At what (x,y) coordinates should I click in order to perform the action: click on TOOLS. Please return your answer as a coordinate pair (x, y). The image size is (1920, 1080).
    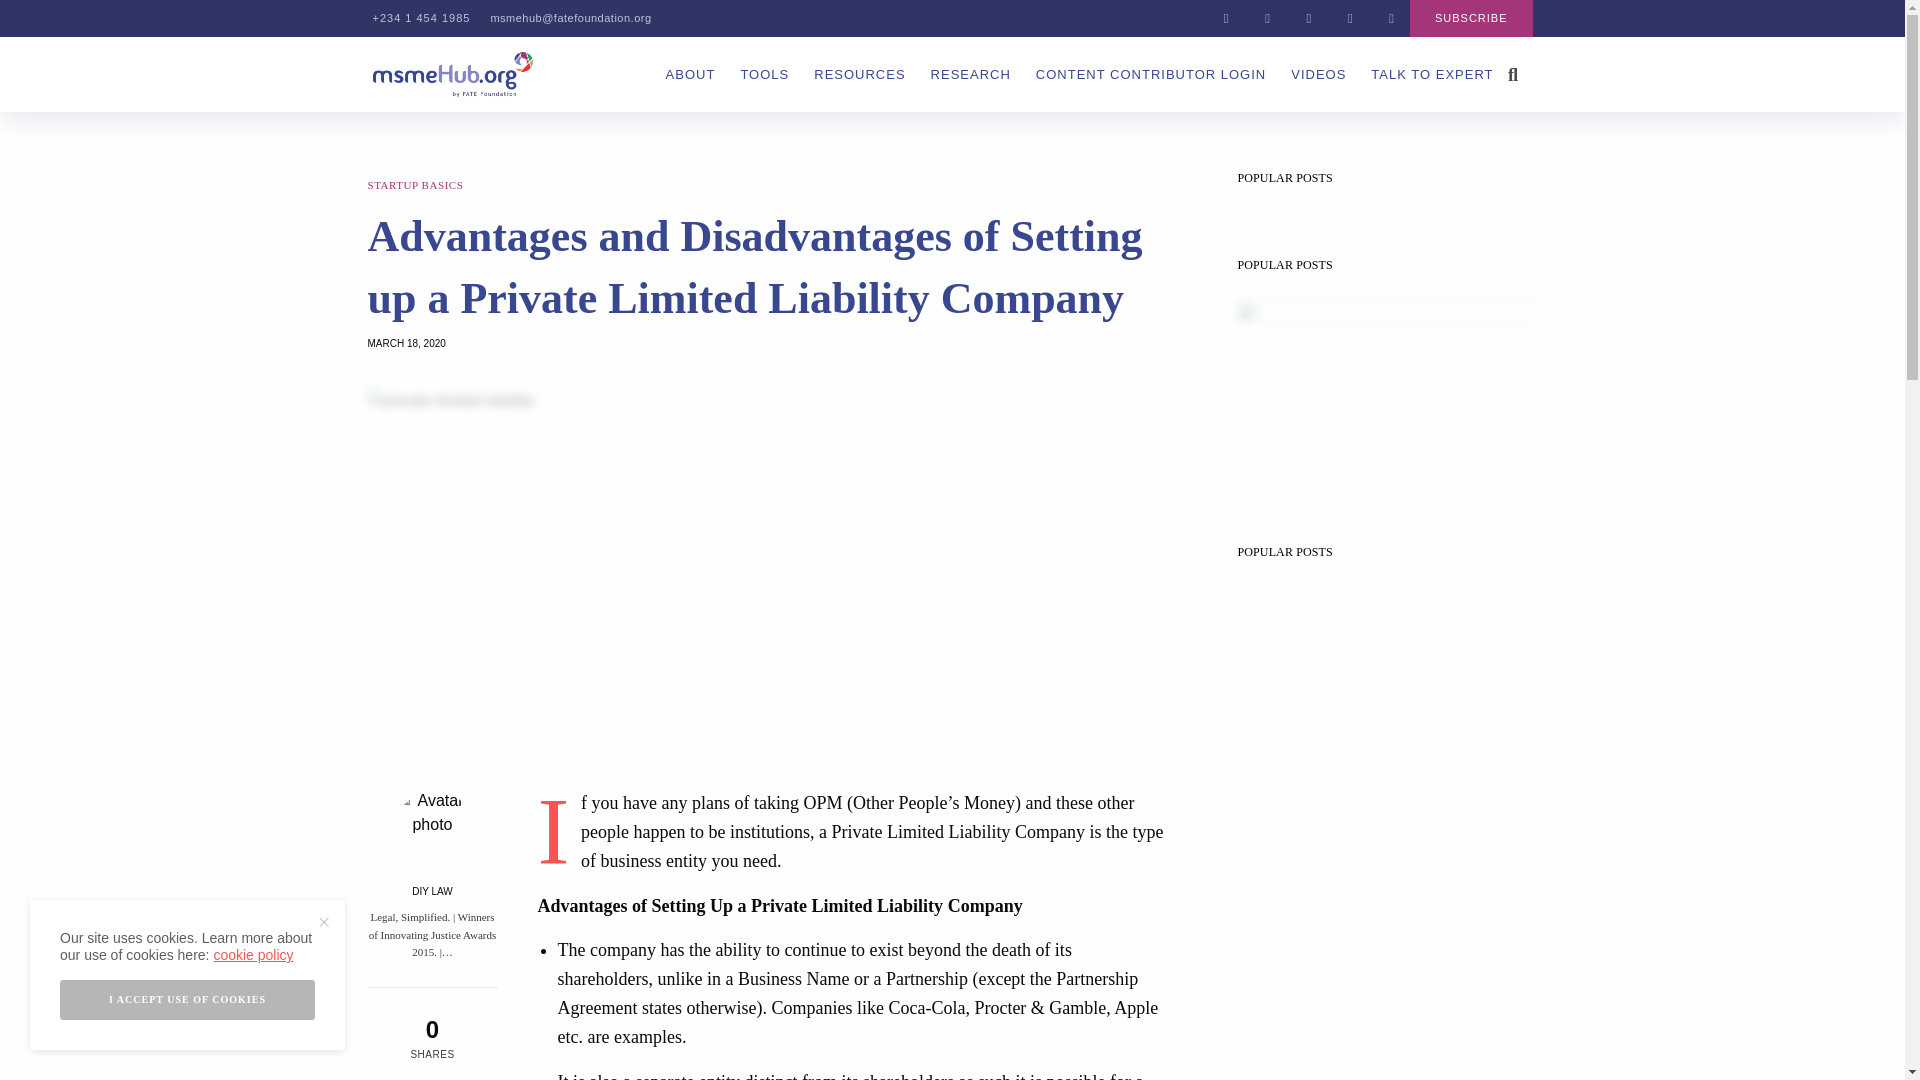
    Looking at the image, I should click on (764, 74).